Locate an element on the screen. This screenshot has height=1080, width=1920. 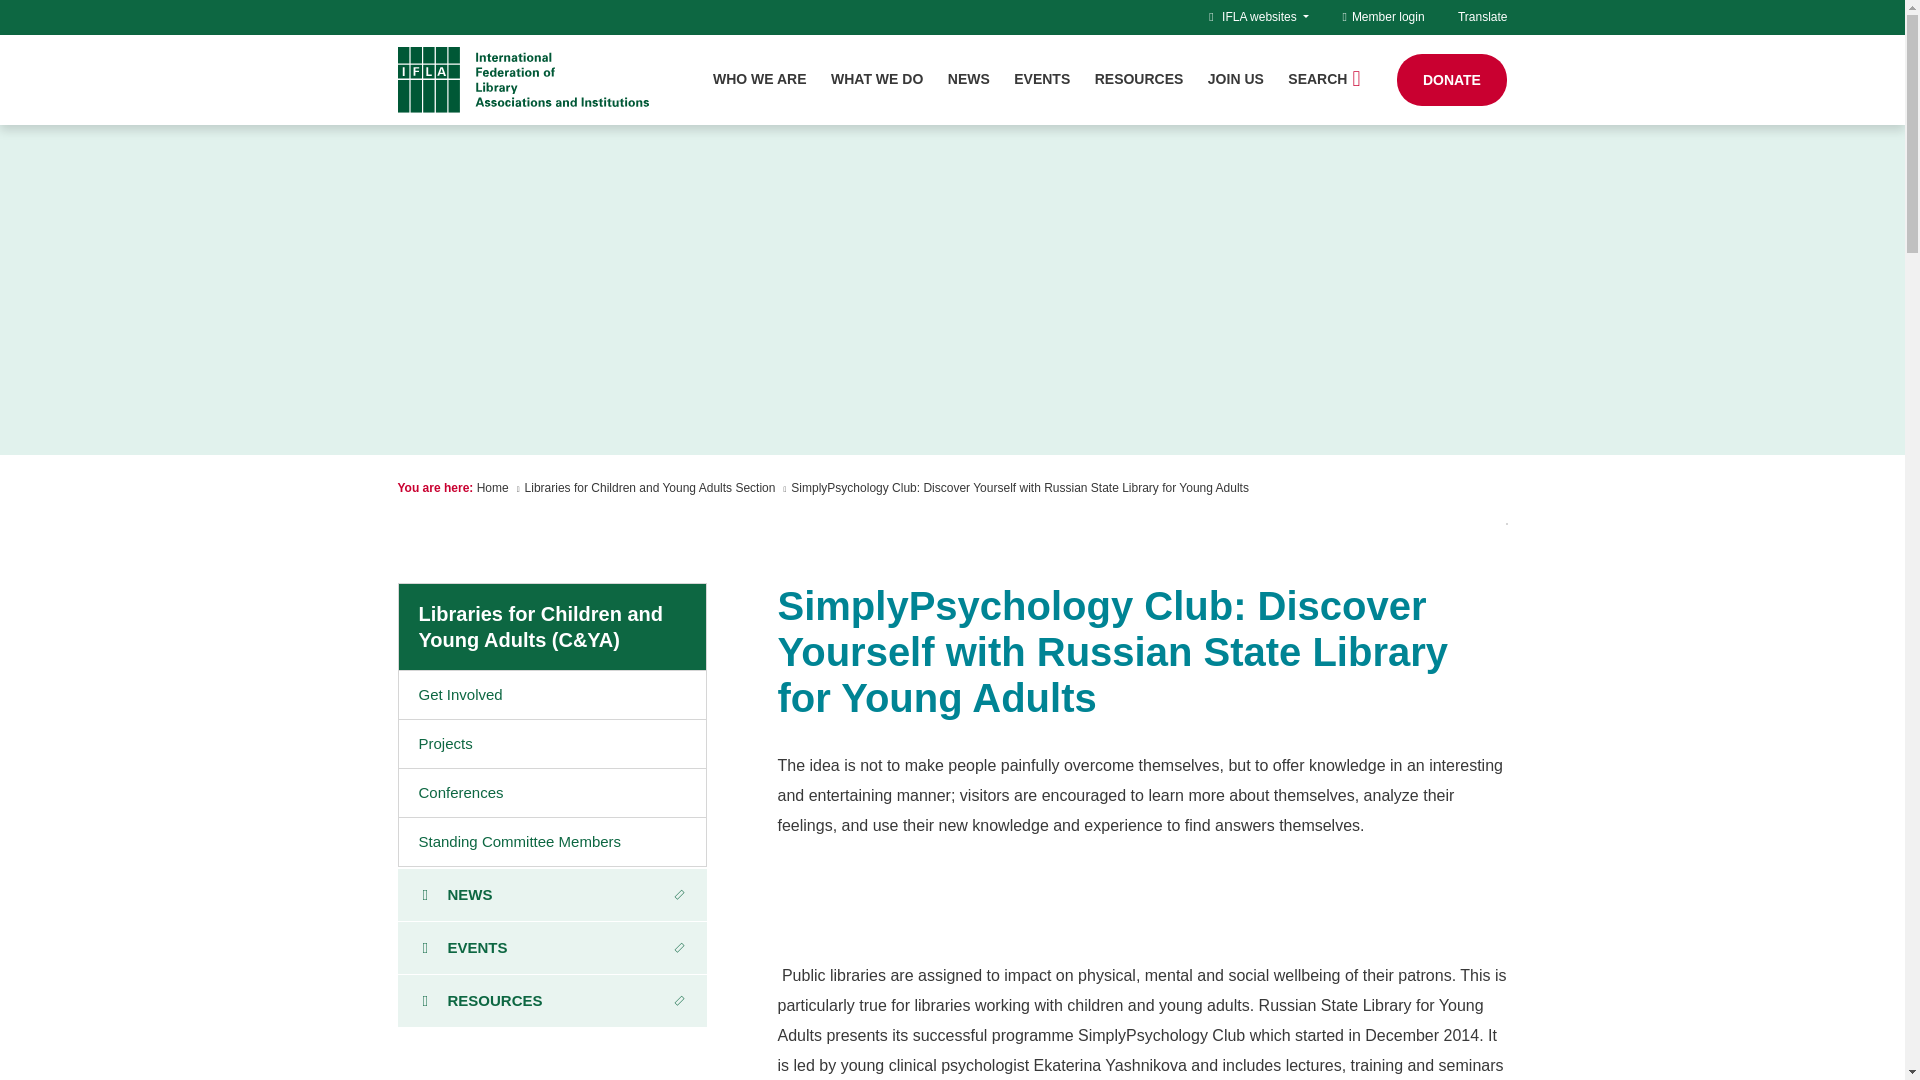
DONATE is located at coordinates (1452, 80).